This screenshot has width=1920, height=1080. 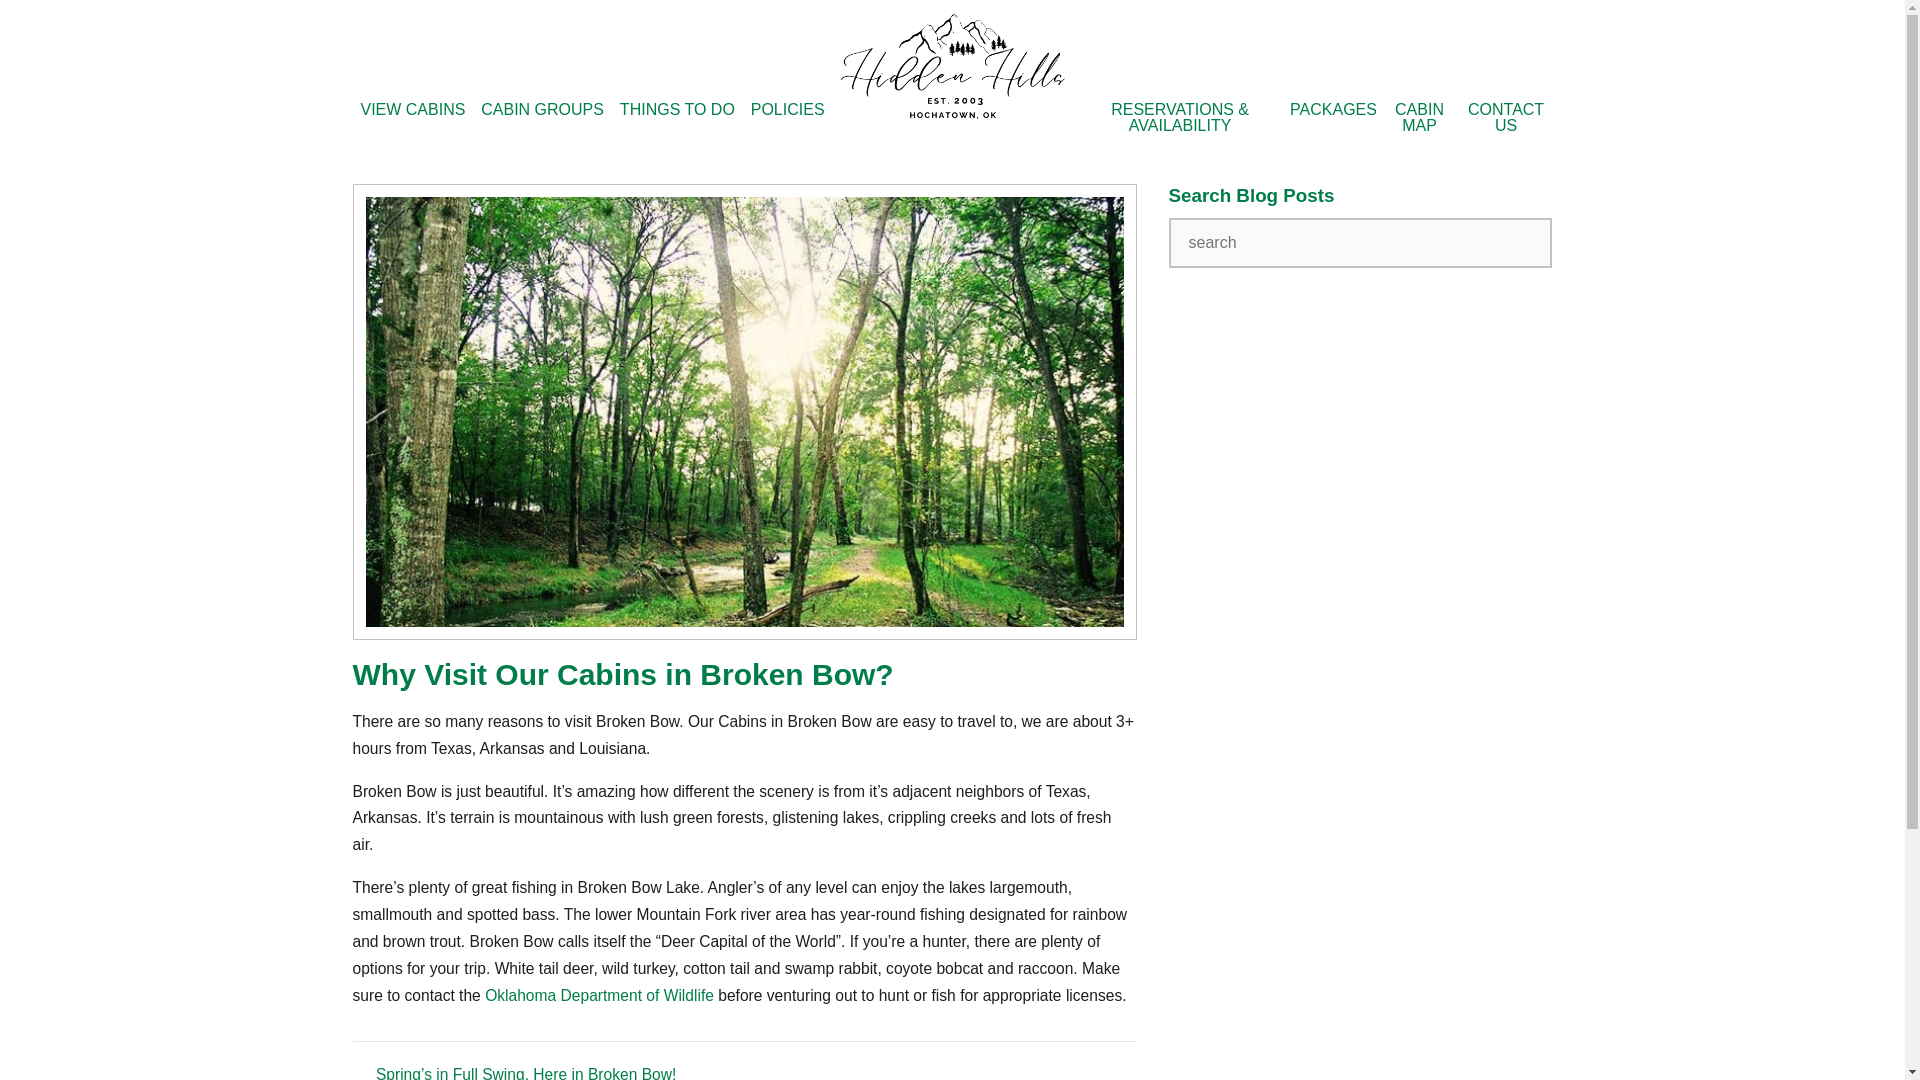 I want to click on Hidden Hills Cabins, so click(x=952, y=113).